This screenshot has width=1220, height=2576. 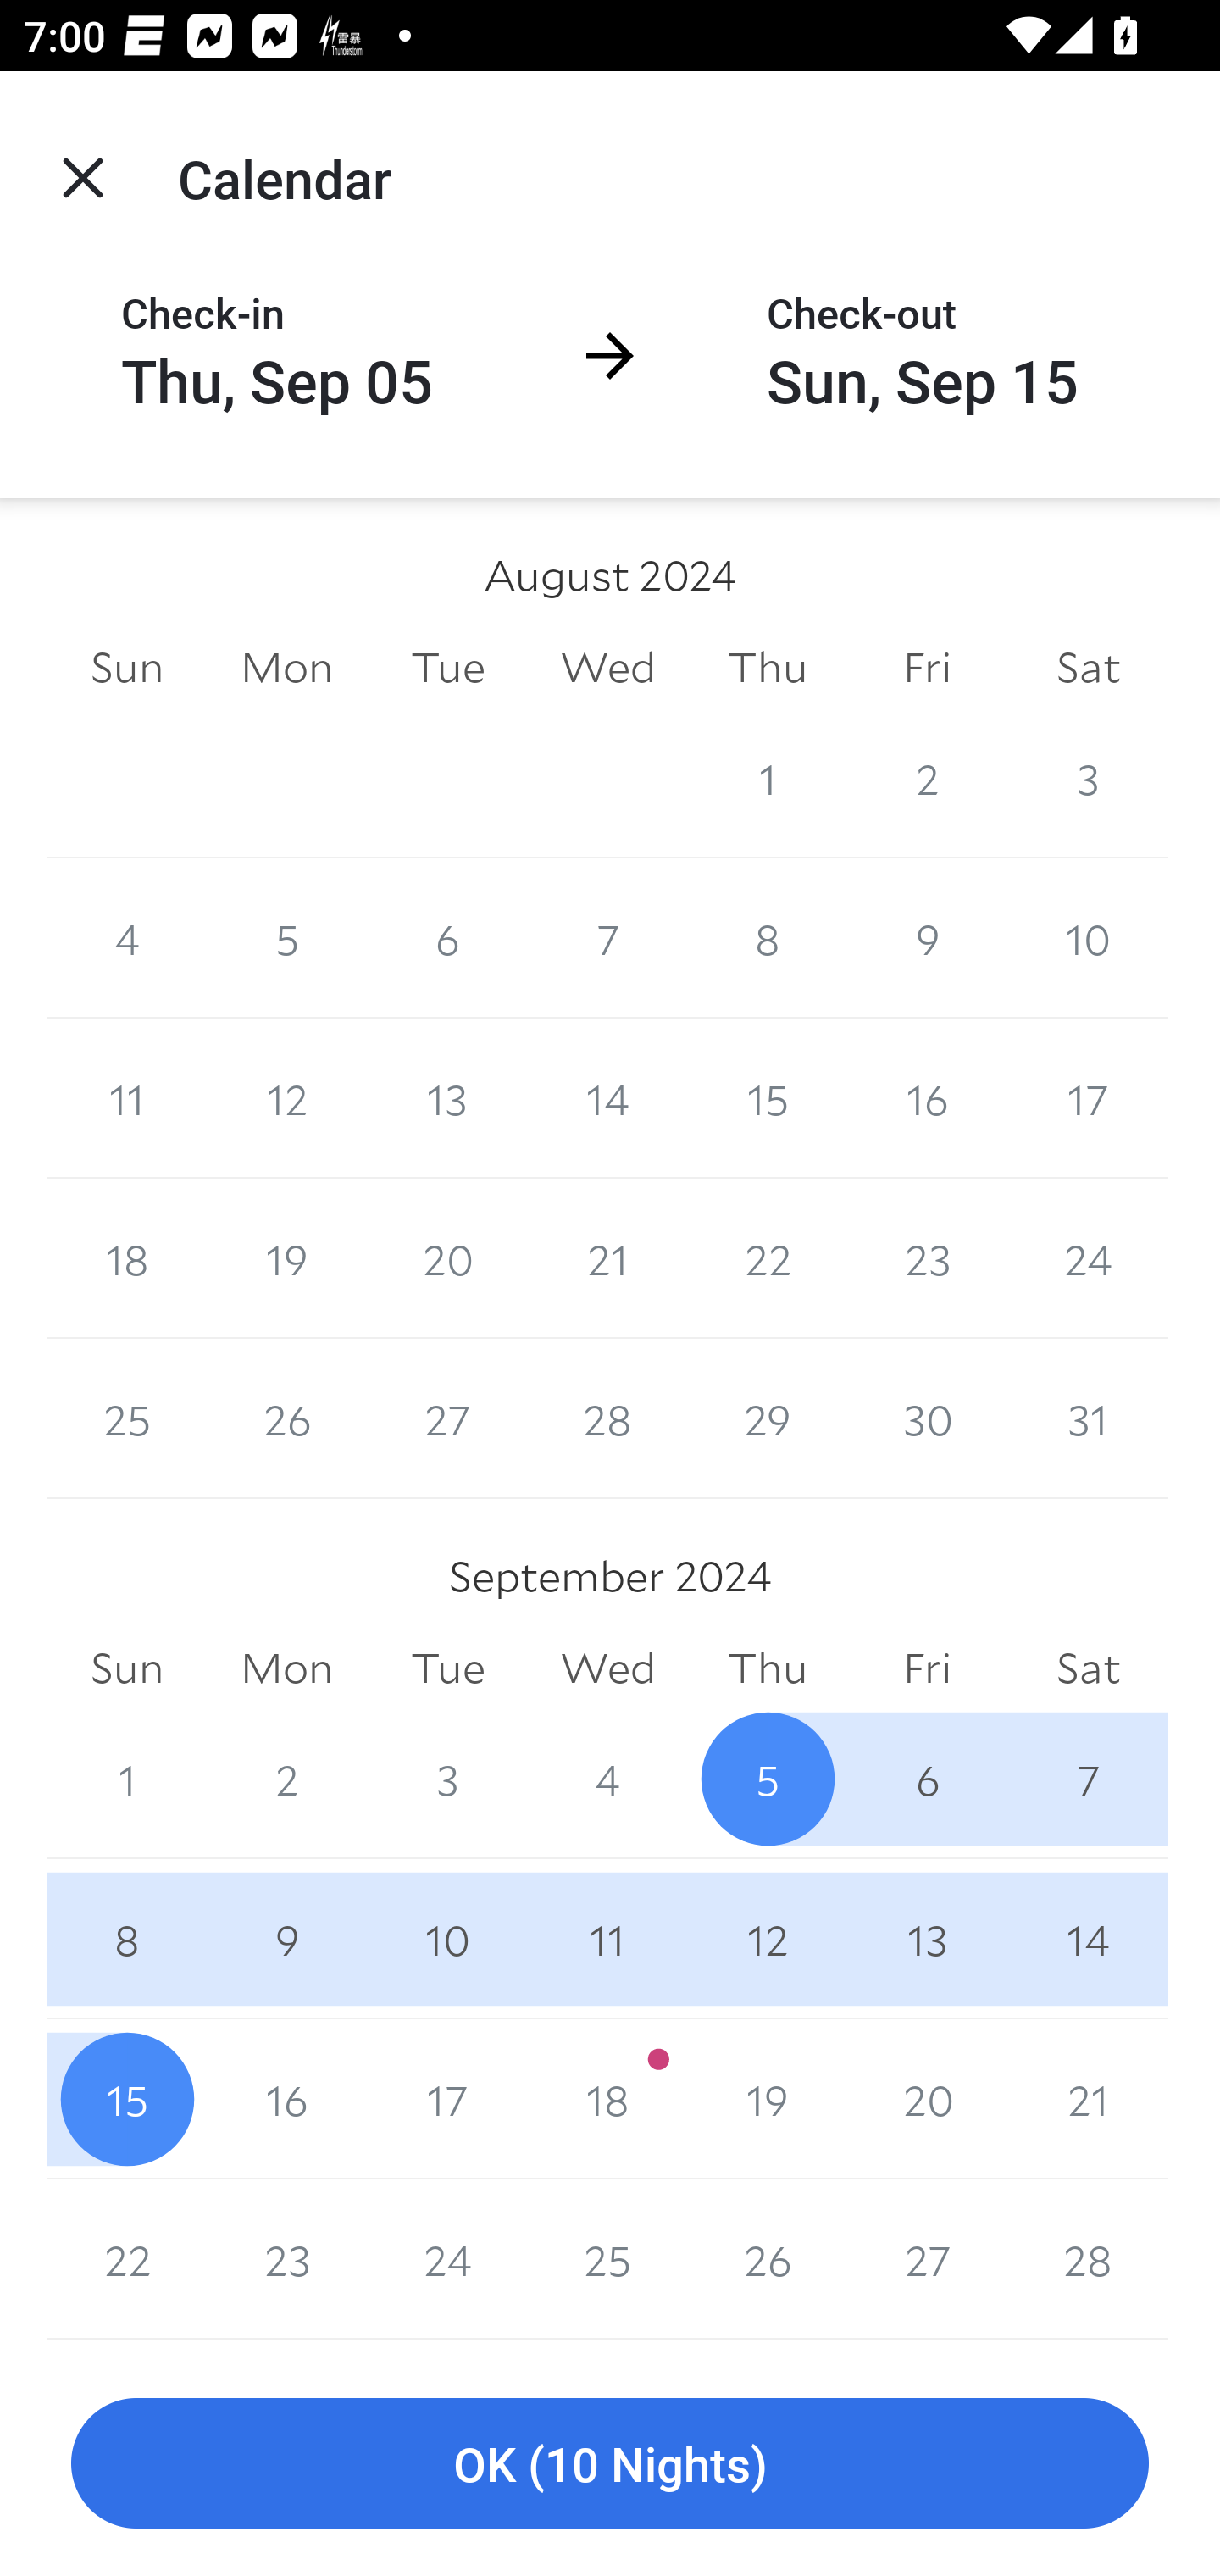 I want to click on Thu, so click(x=768, y=666).